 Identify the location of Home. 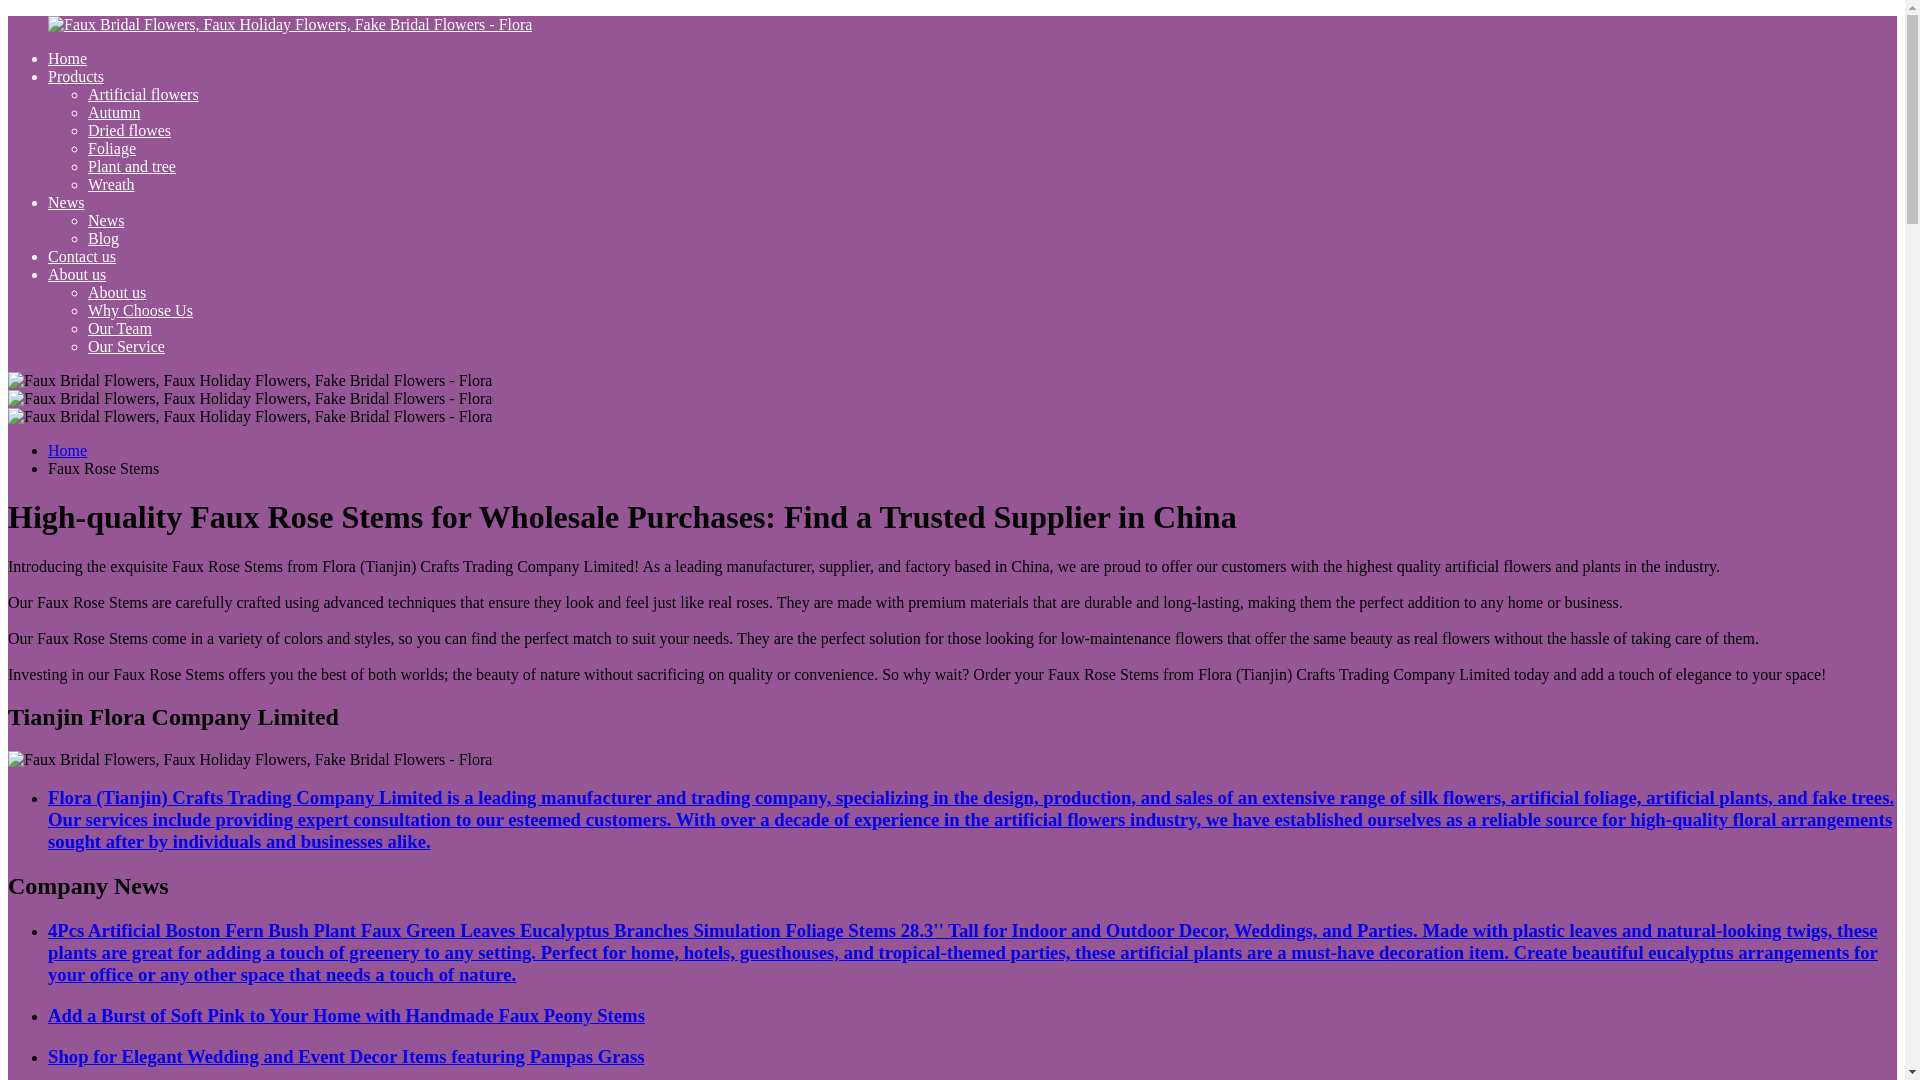
(67, 58).